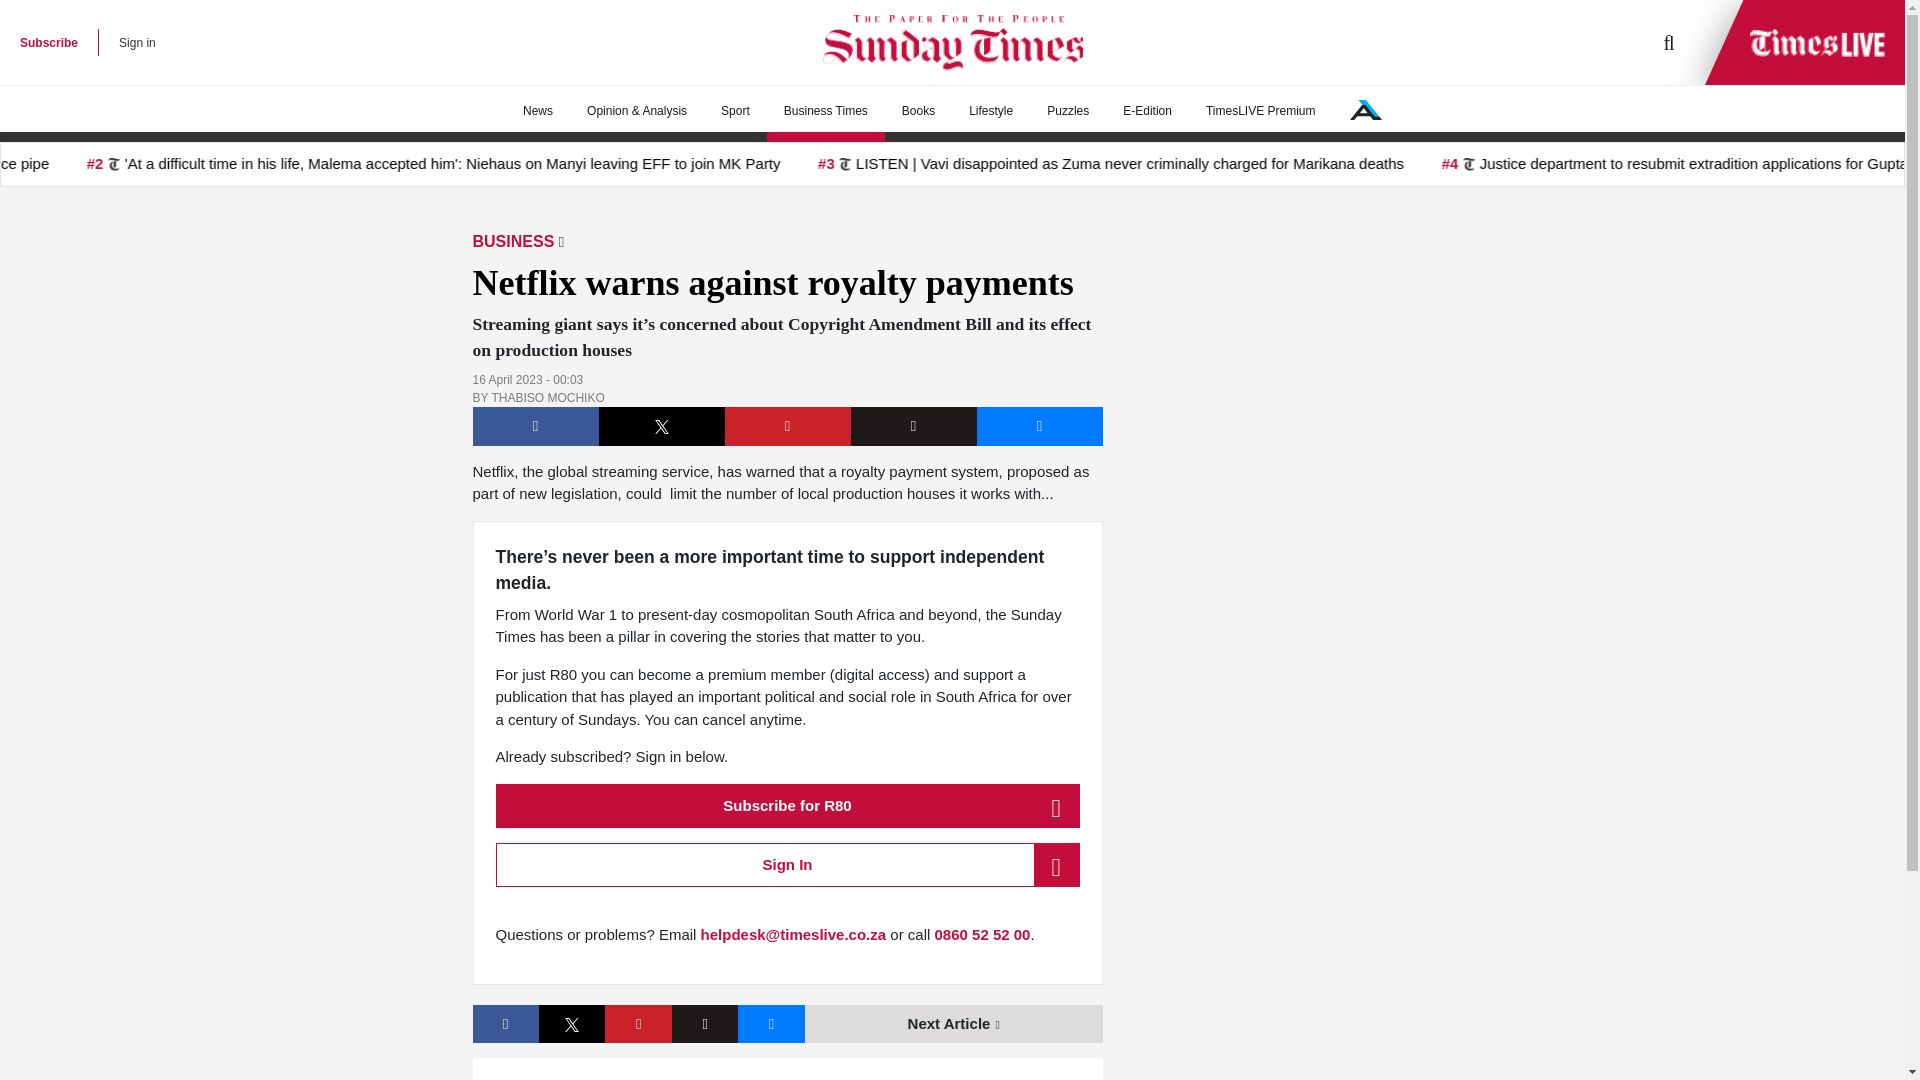  What do you see at coordinates (826, 111) in the screenshot?
I see `Business Times` at bounding box center [826, 111].